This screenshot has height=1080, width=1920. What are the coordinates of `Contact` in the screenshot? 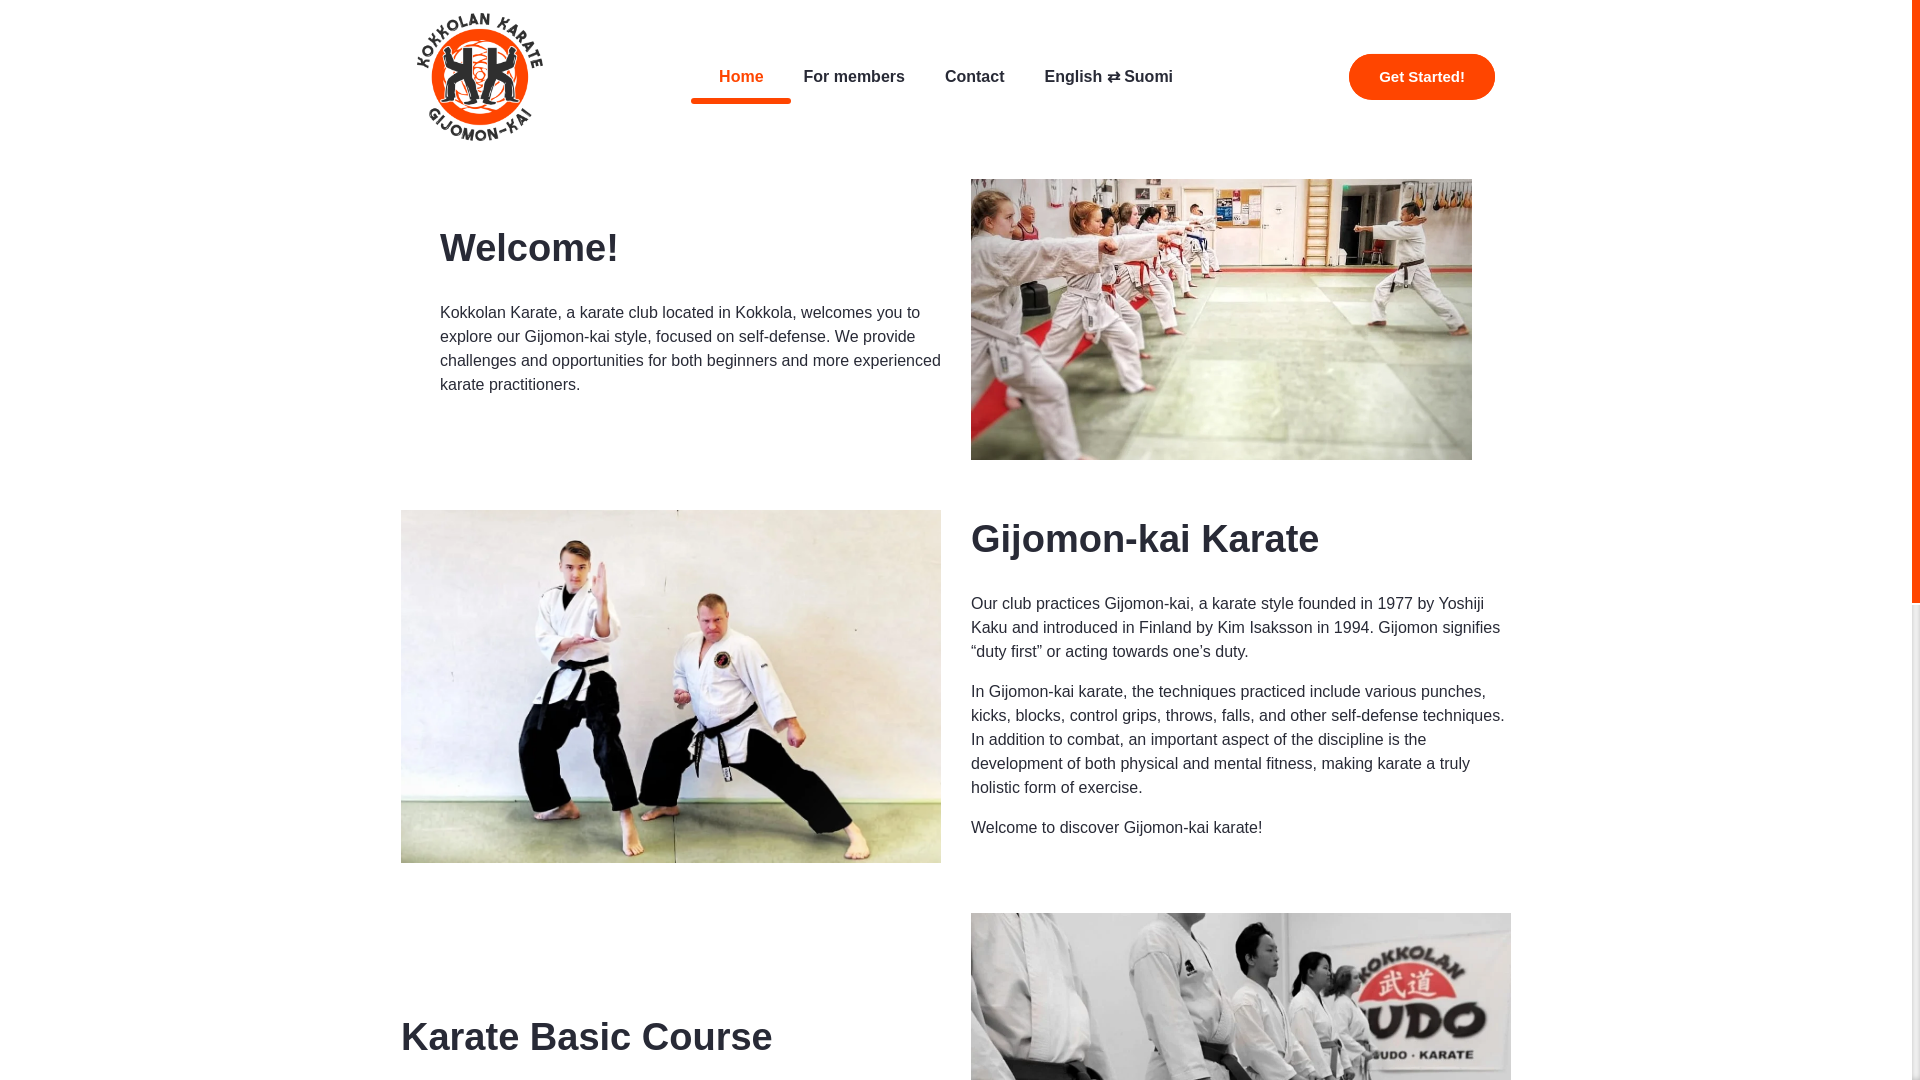 It's located at (975, 76).